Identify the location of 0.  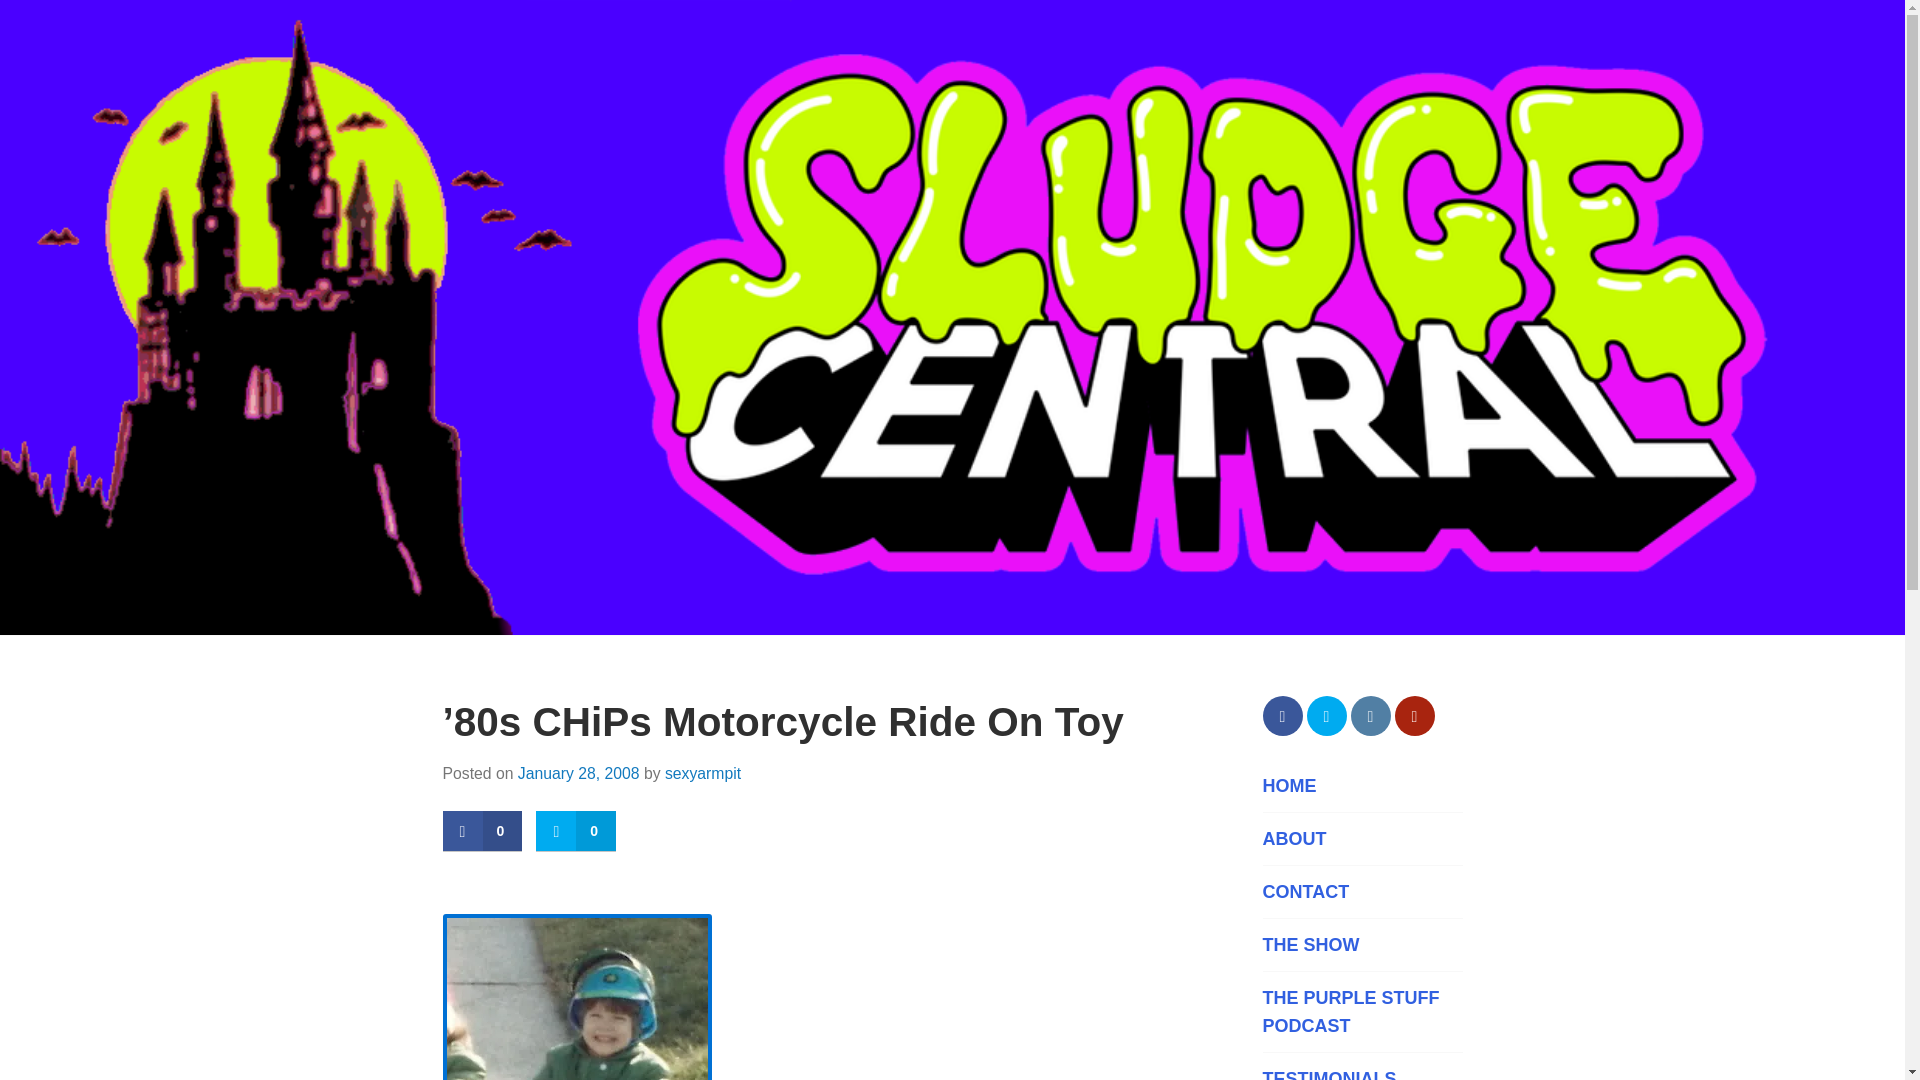
(576, 832).